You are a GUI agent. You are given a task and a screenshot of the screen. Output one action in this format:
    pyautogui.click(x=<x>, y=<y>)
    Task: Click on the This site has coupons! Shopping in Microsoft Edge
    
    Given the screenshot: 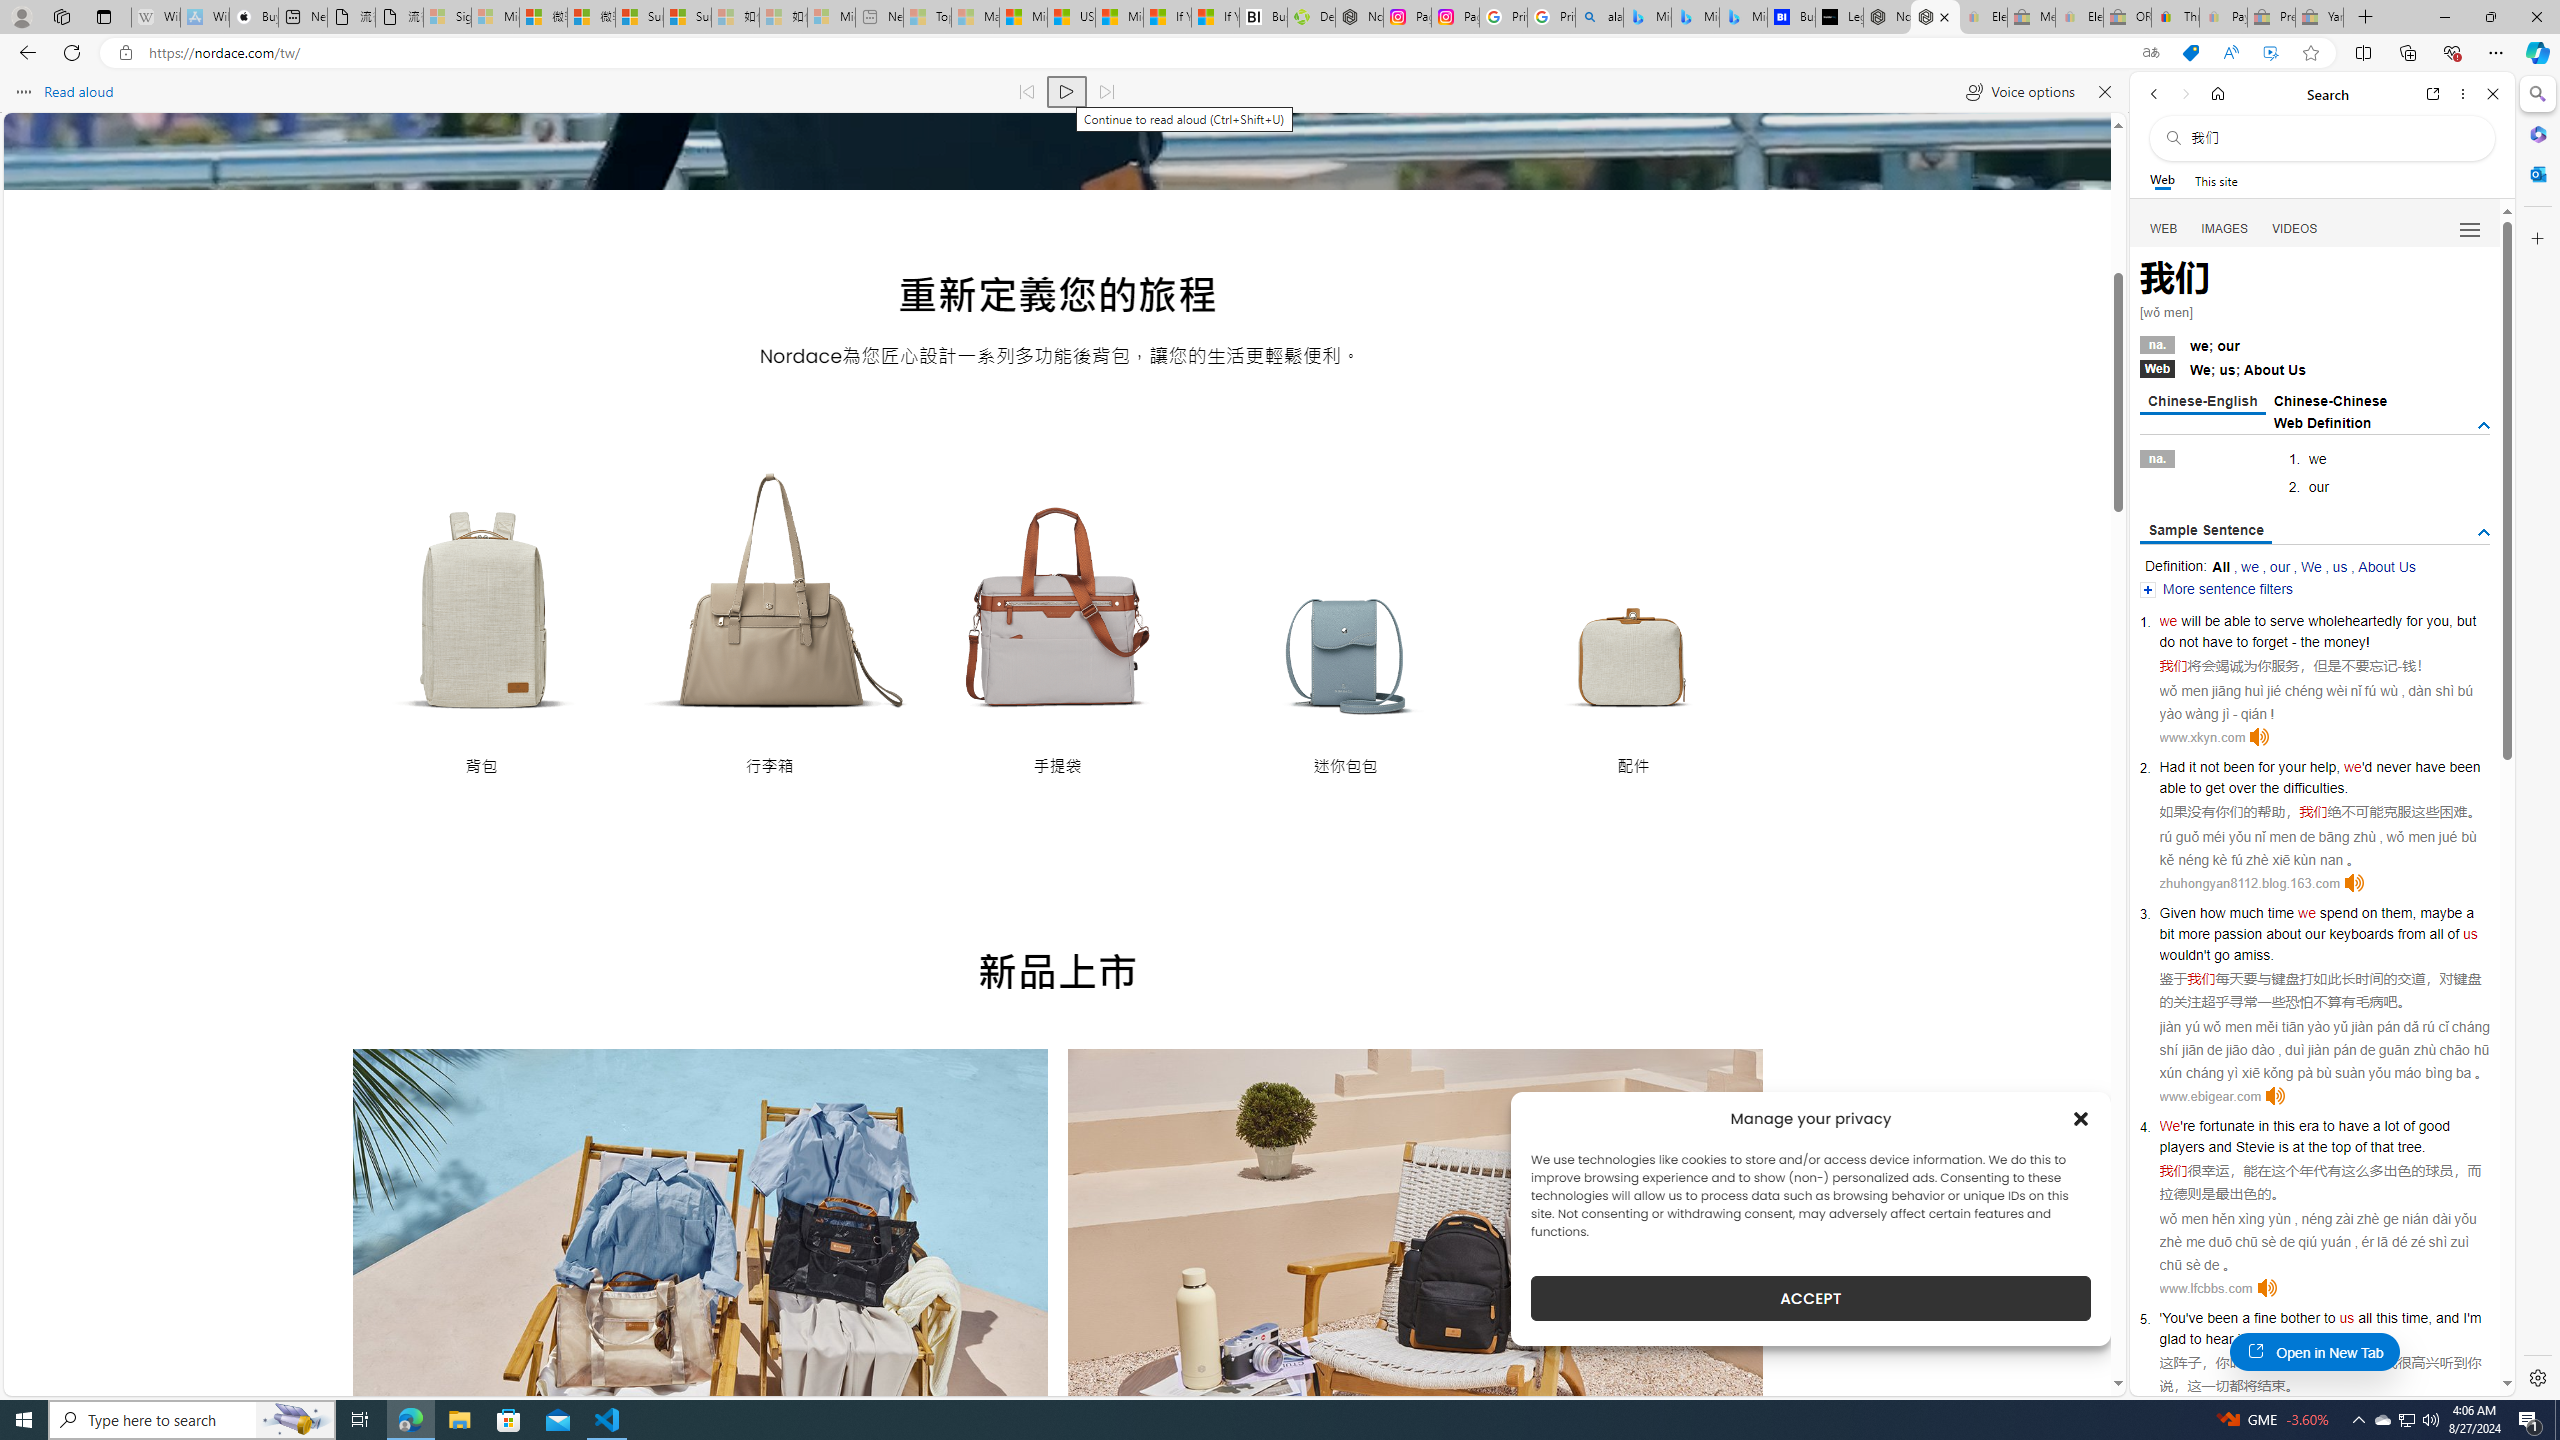 What is the action you would take?
    pyautogui.click(x=2190, y=53)
    